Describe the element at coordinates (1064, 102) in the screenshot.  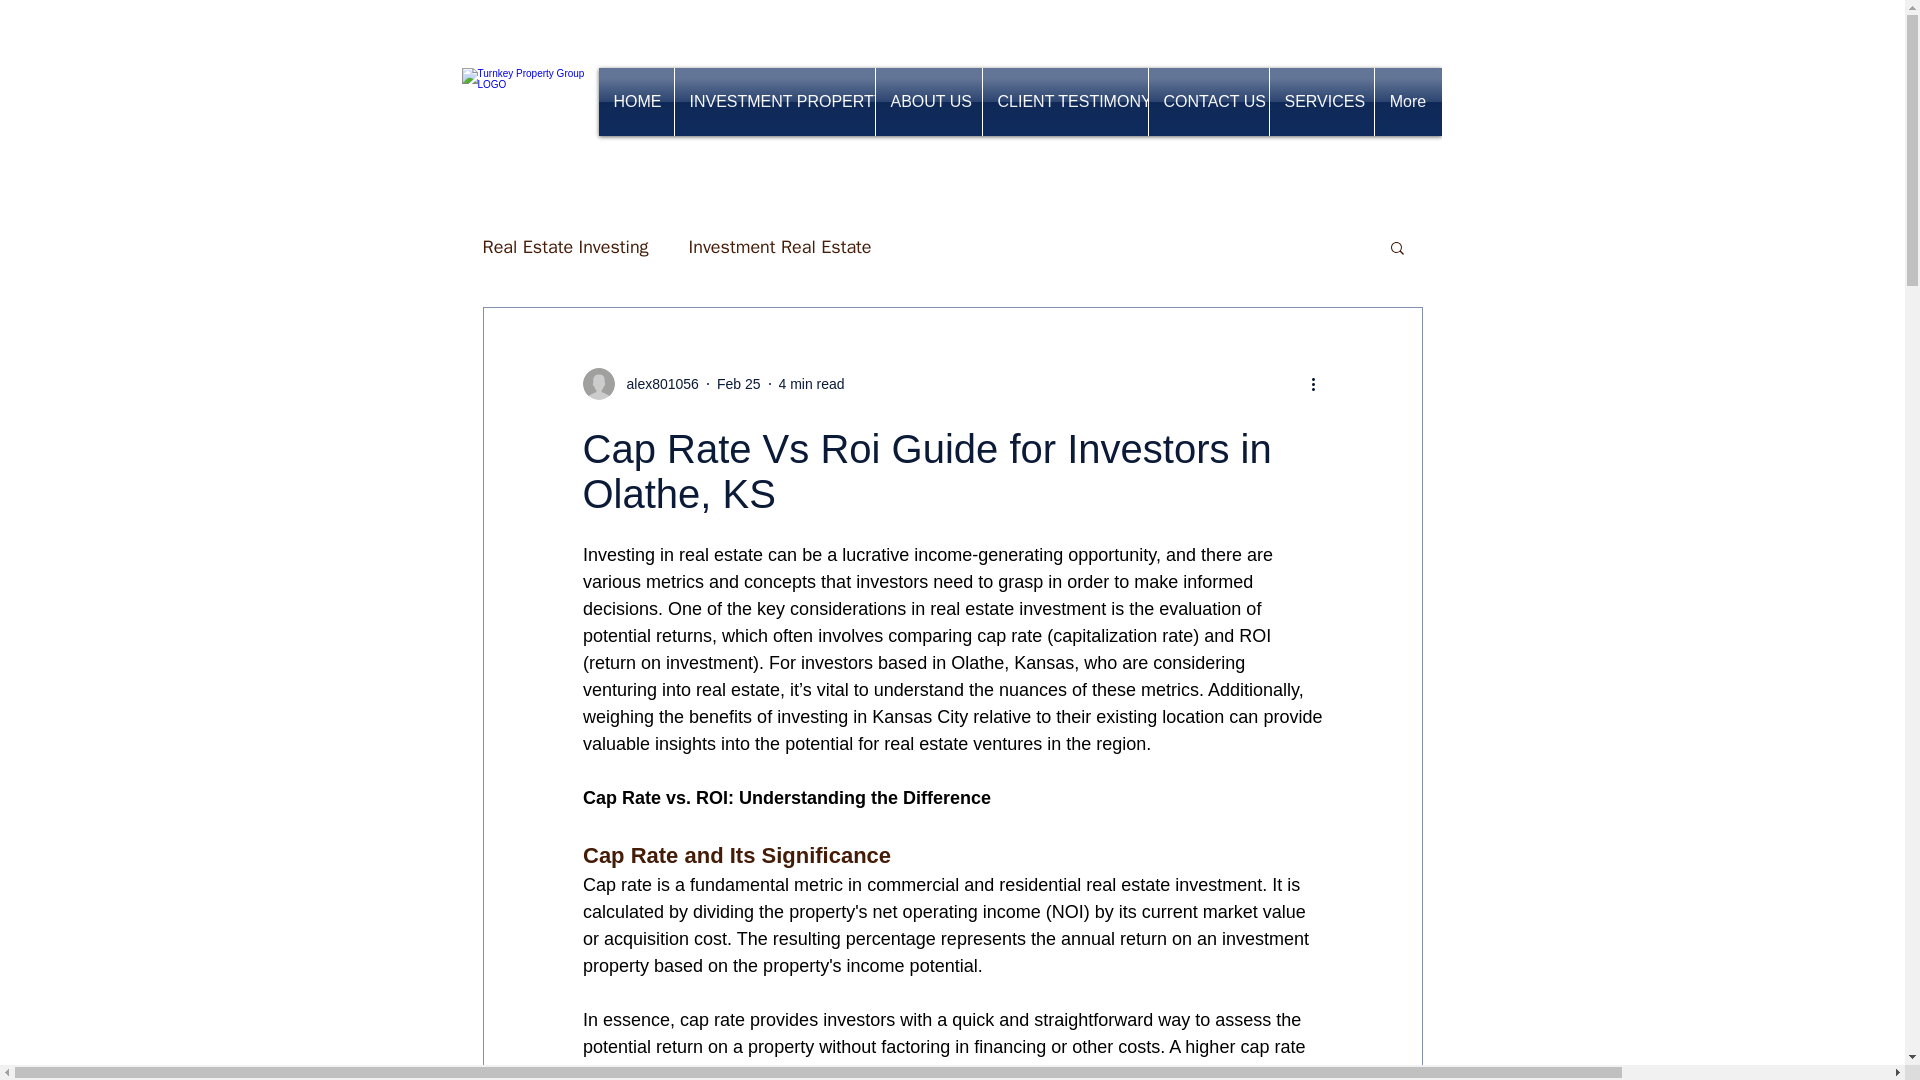
I see `CLIENT TESTIMONY` at that location.